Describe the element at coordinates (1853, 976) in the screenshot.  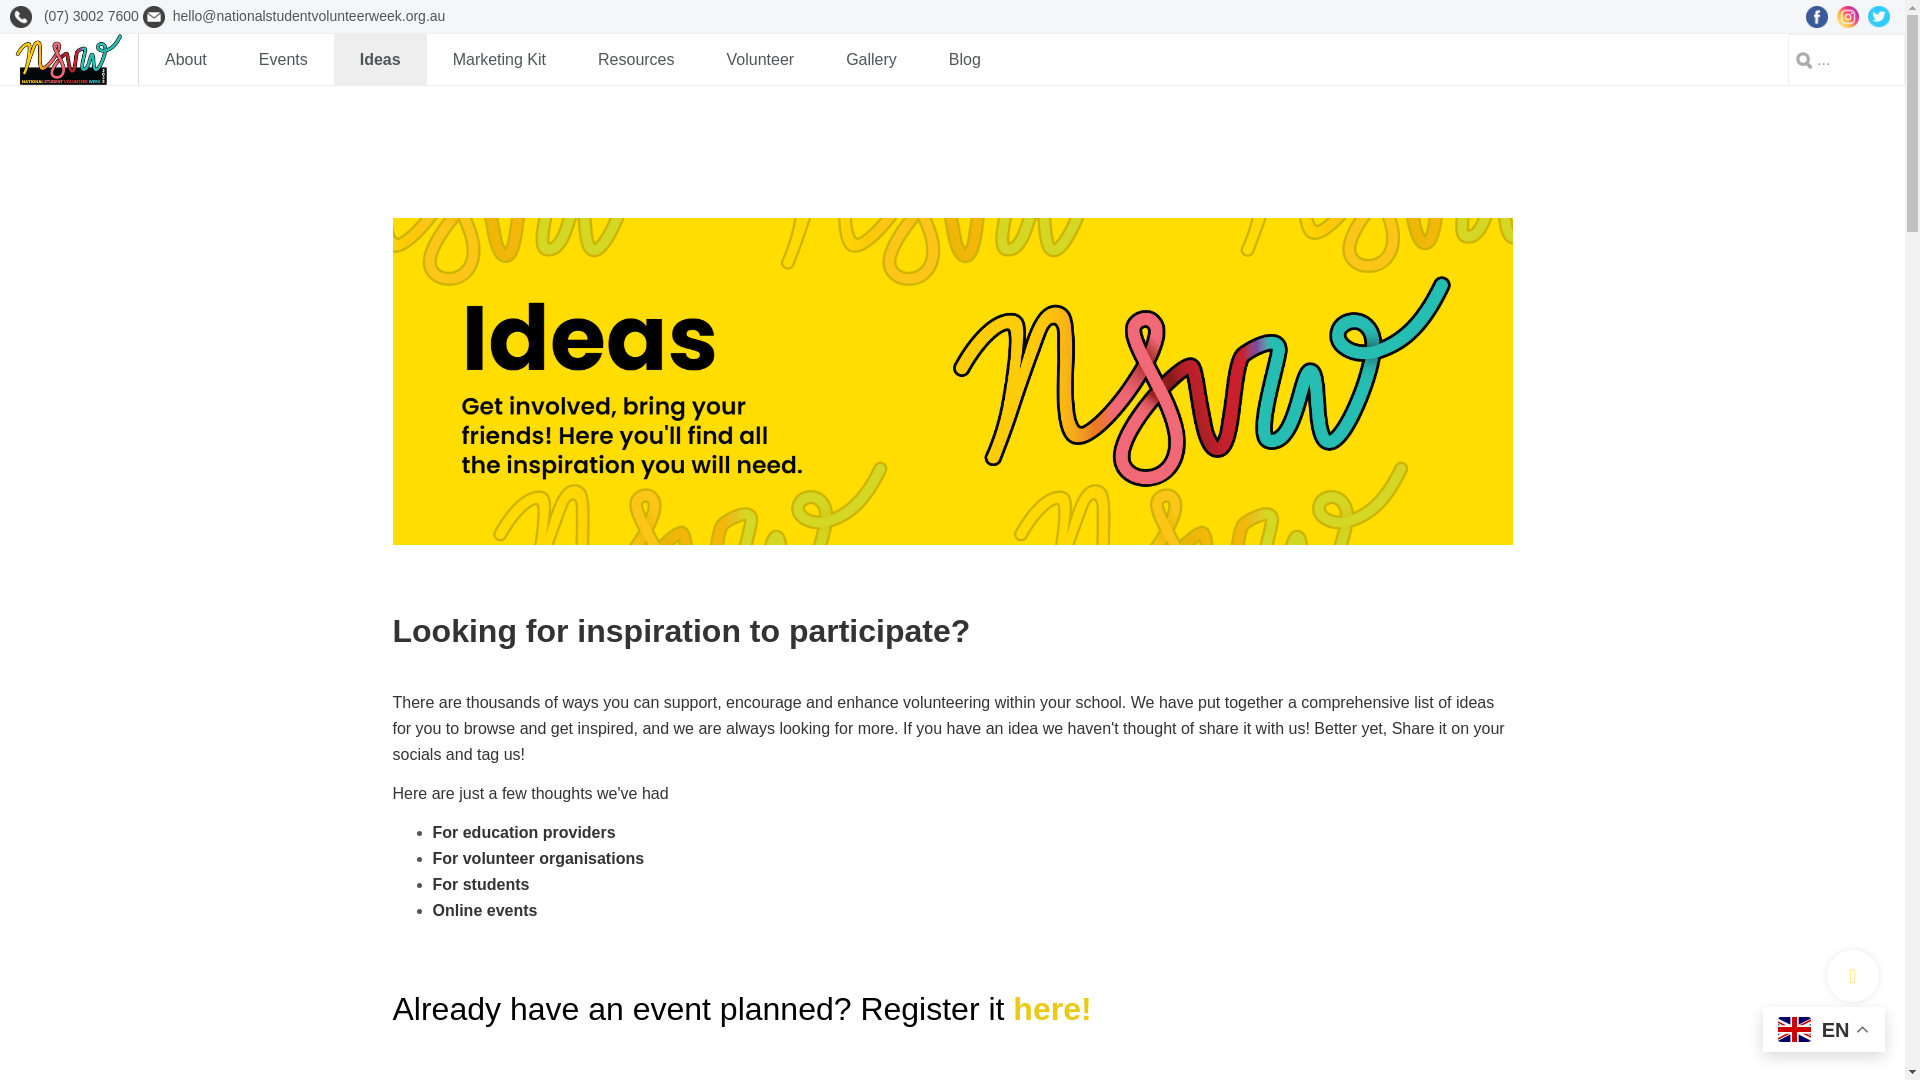
I see `Back to Top` at that location.